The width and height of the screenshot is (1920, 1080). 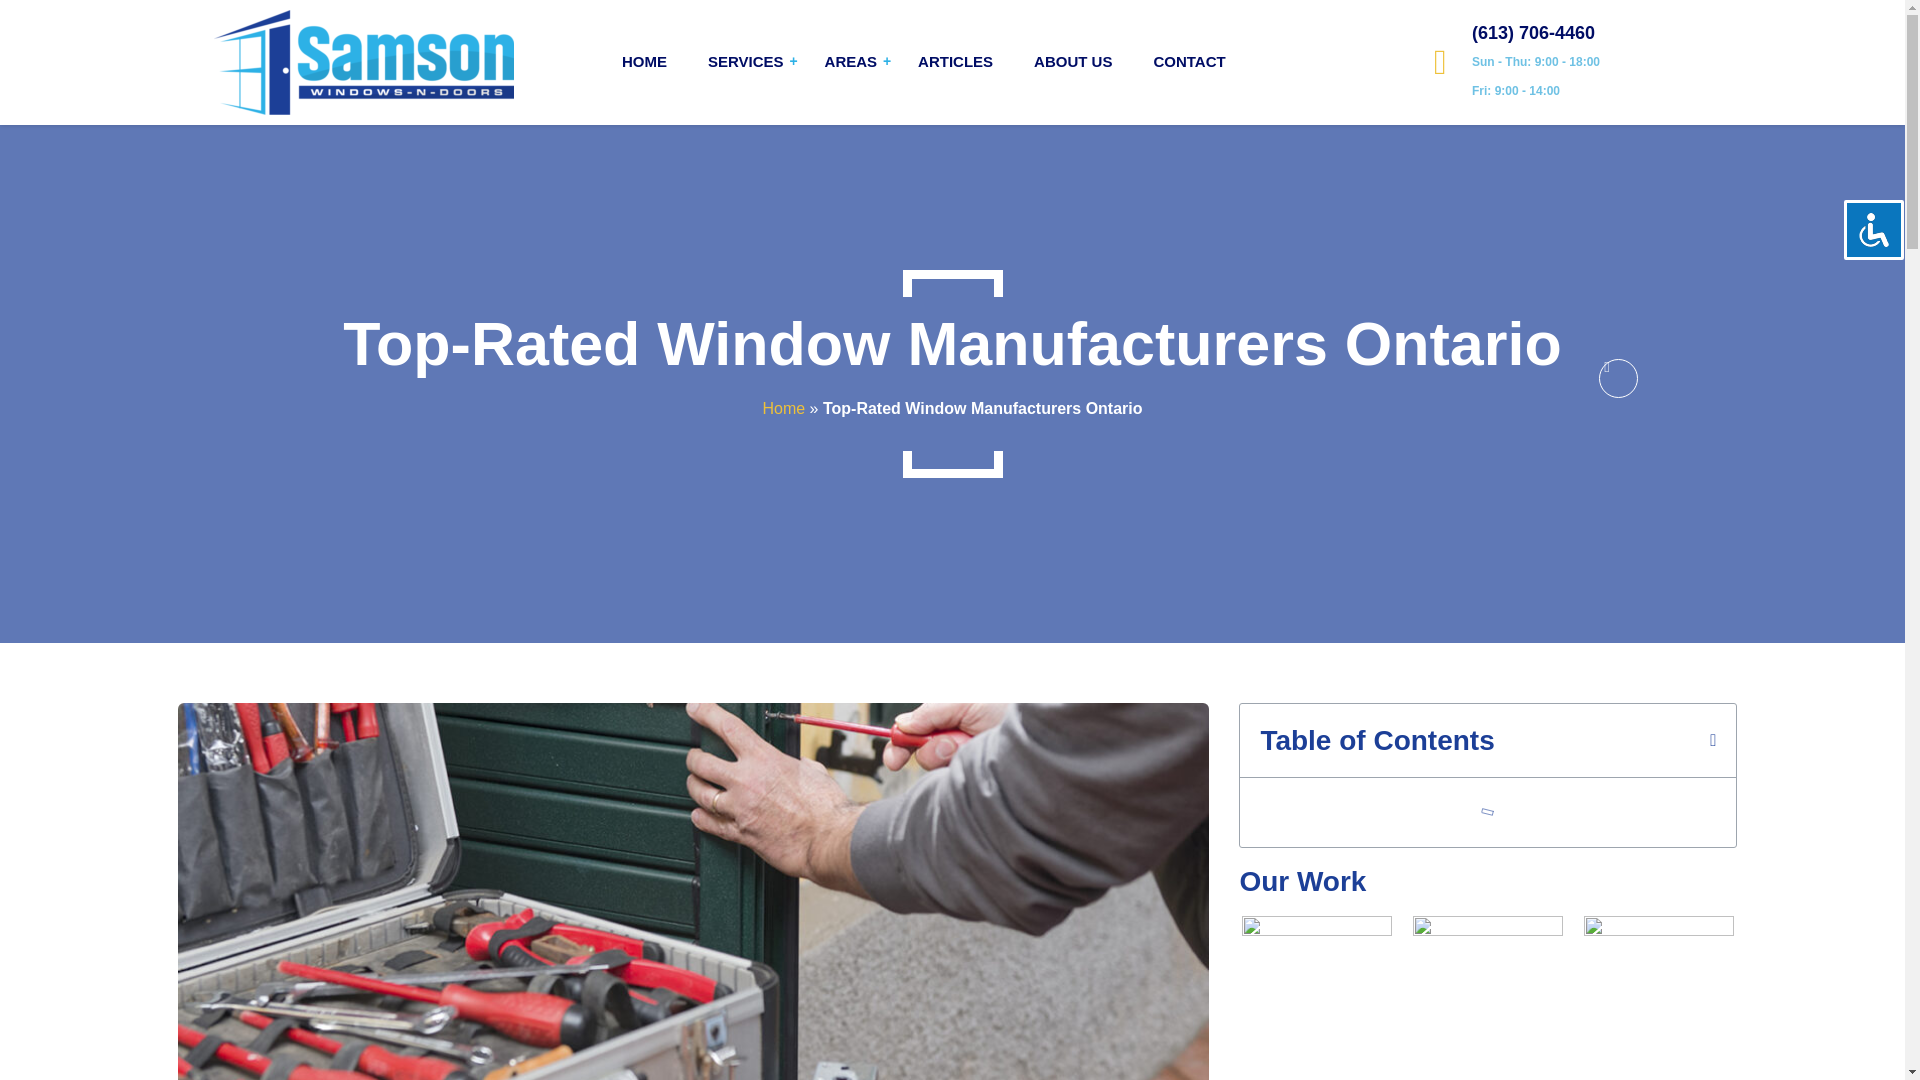 What do you see at coordinates (955, 62) in the screenshot?
I see `ARTICLES` at bounding box center [955, 62].